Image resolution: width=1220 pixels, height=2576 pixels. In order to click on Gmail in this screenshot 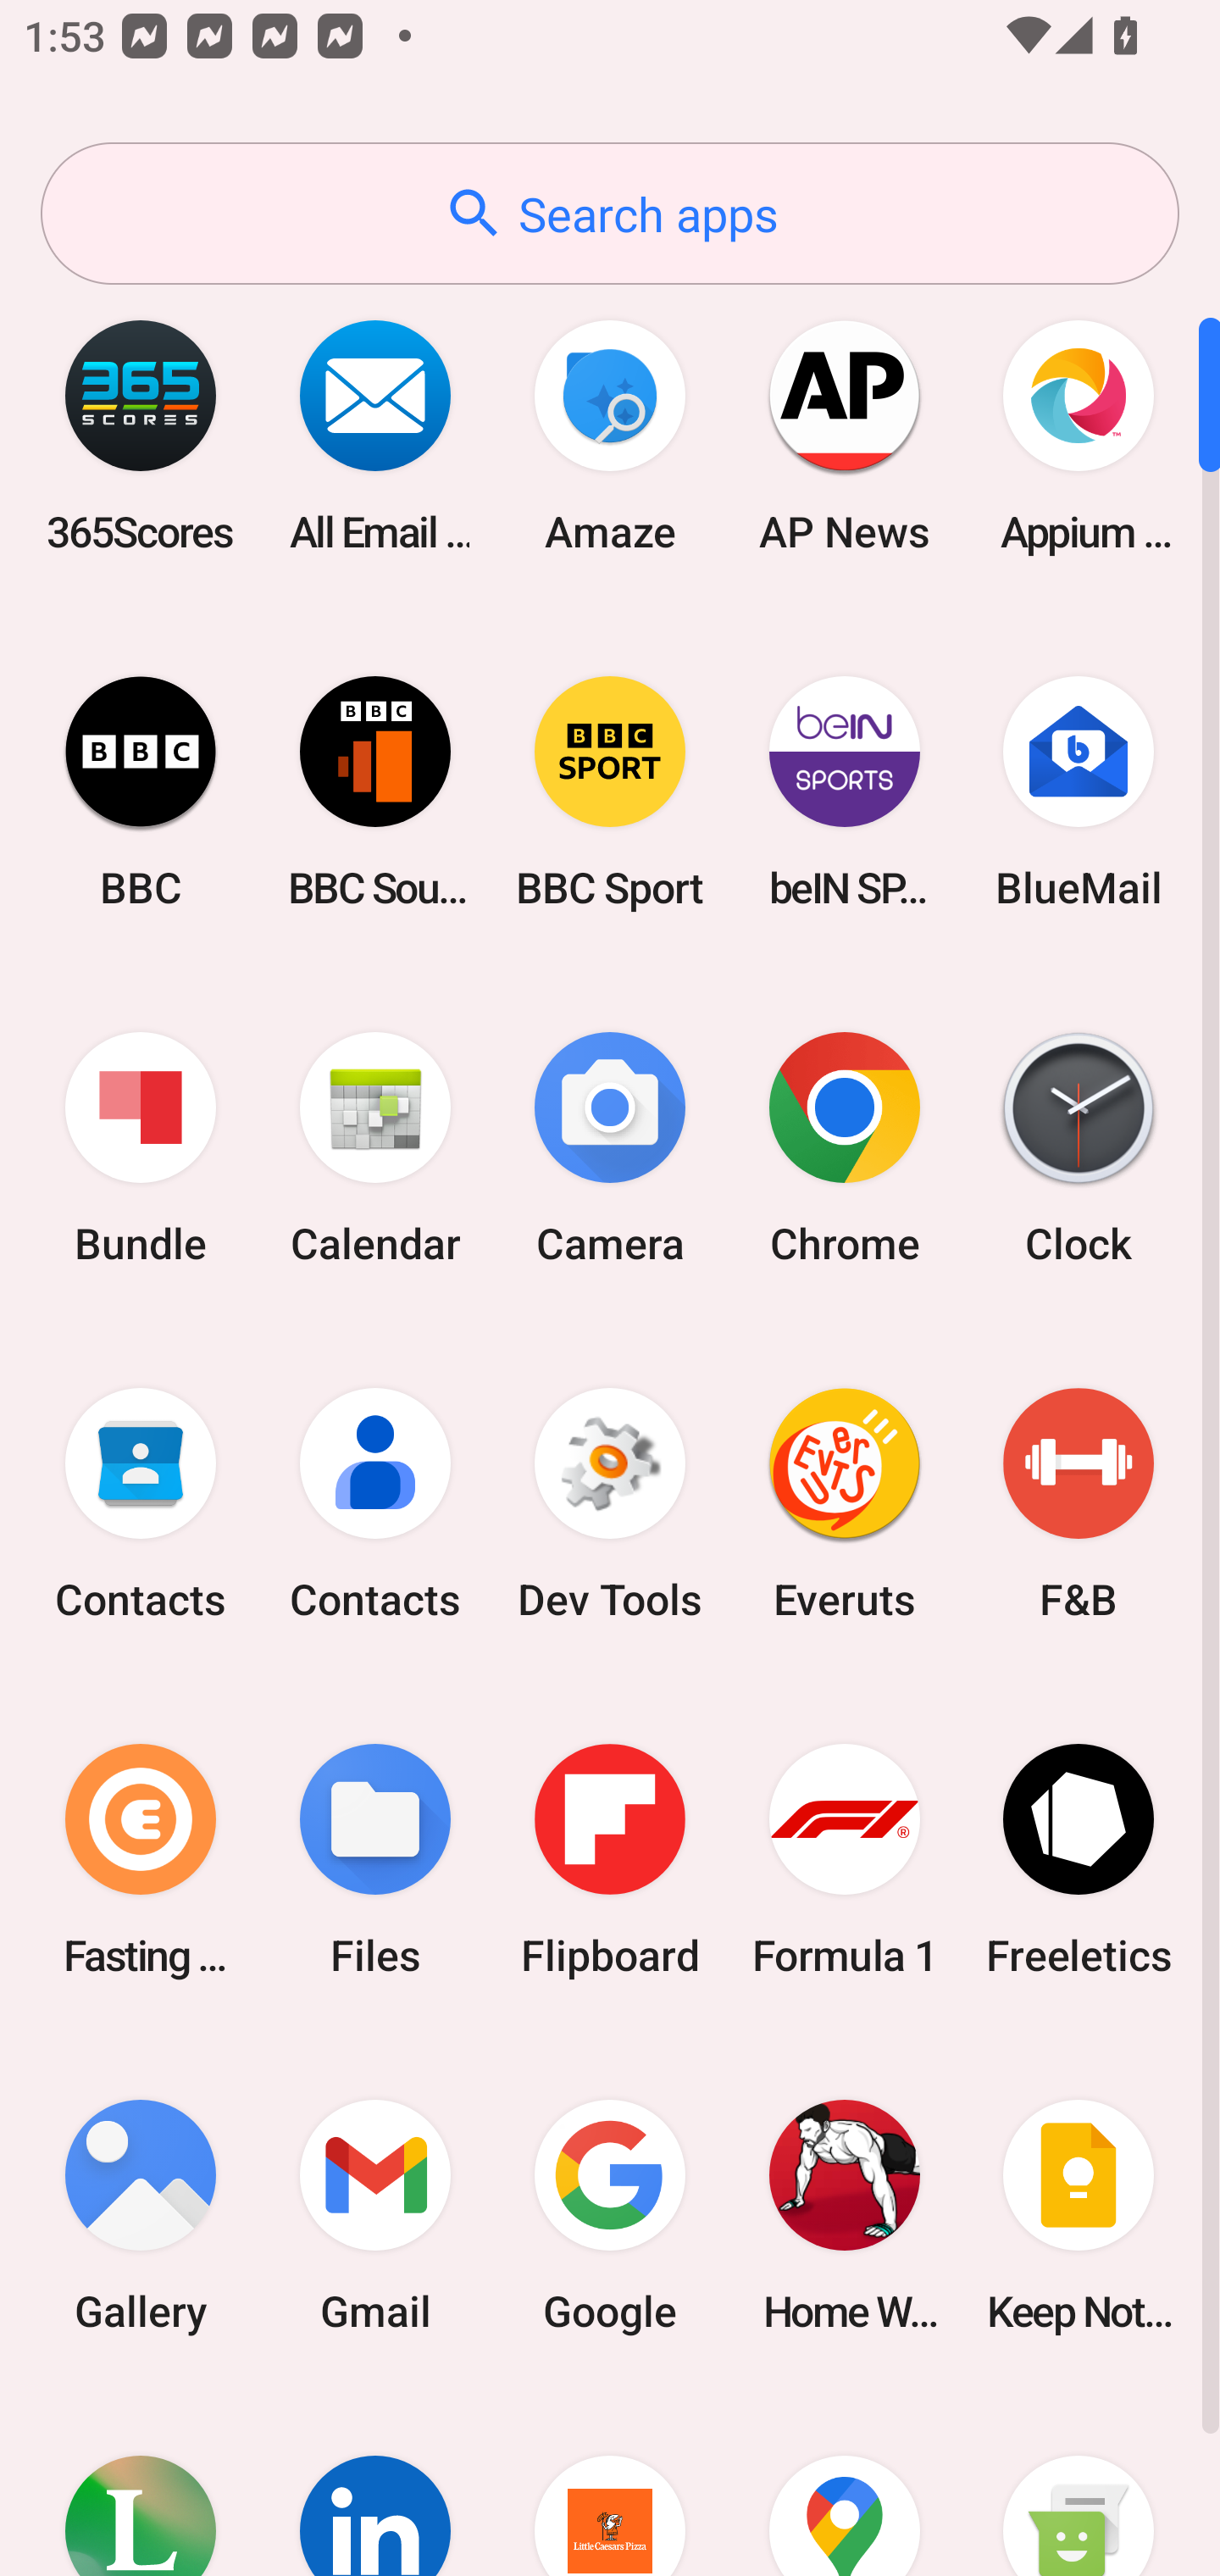, I will do `click(375, 2215)`.